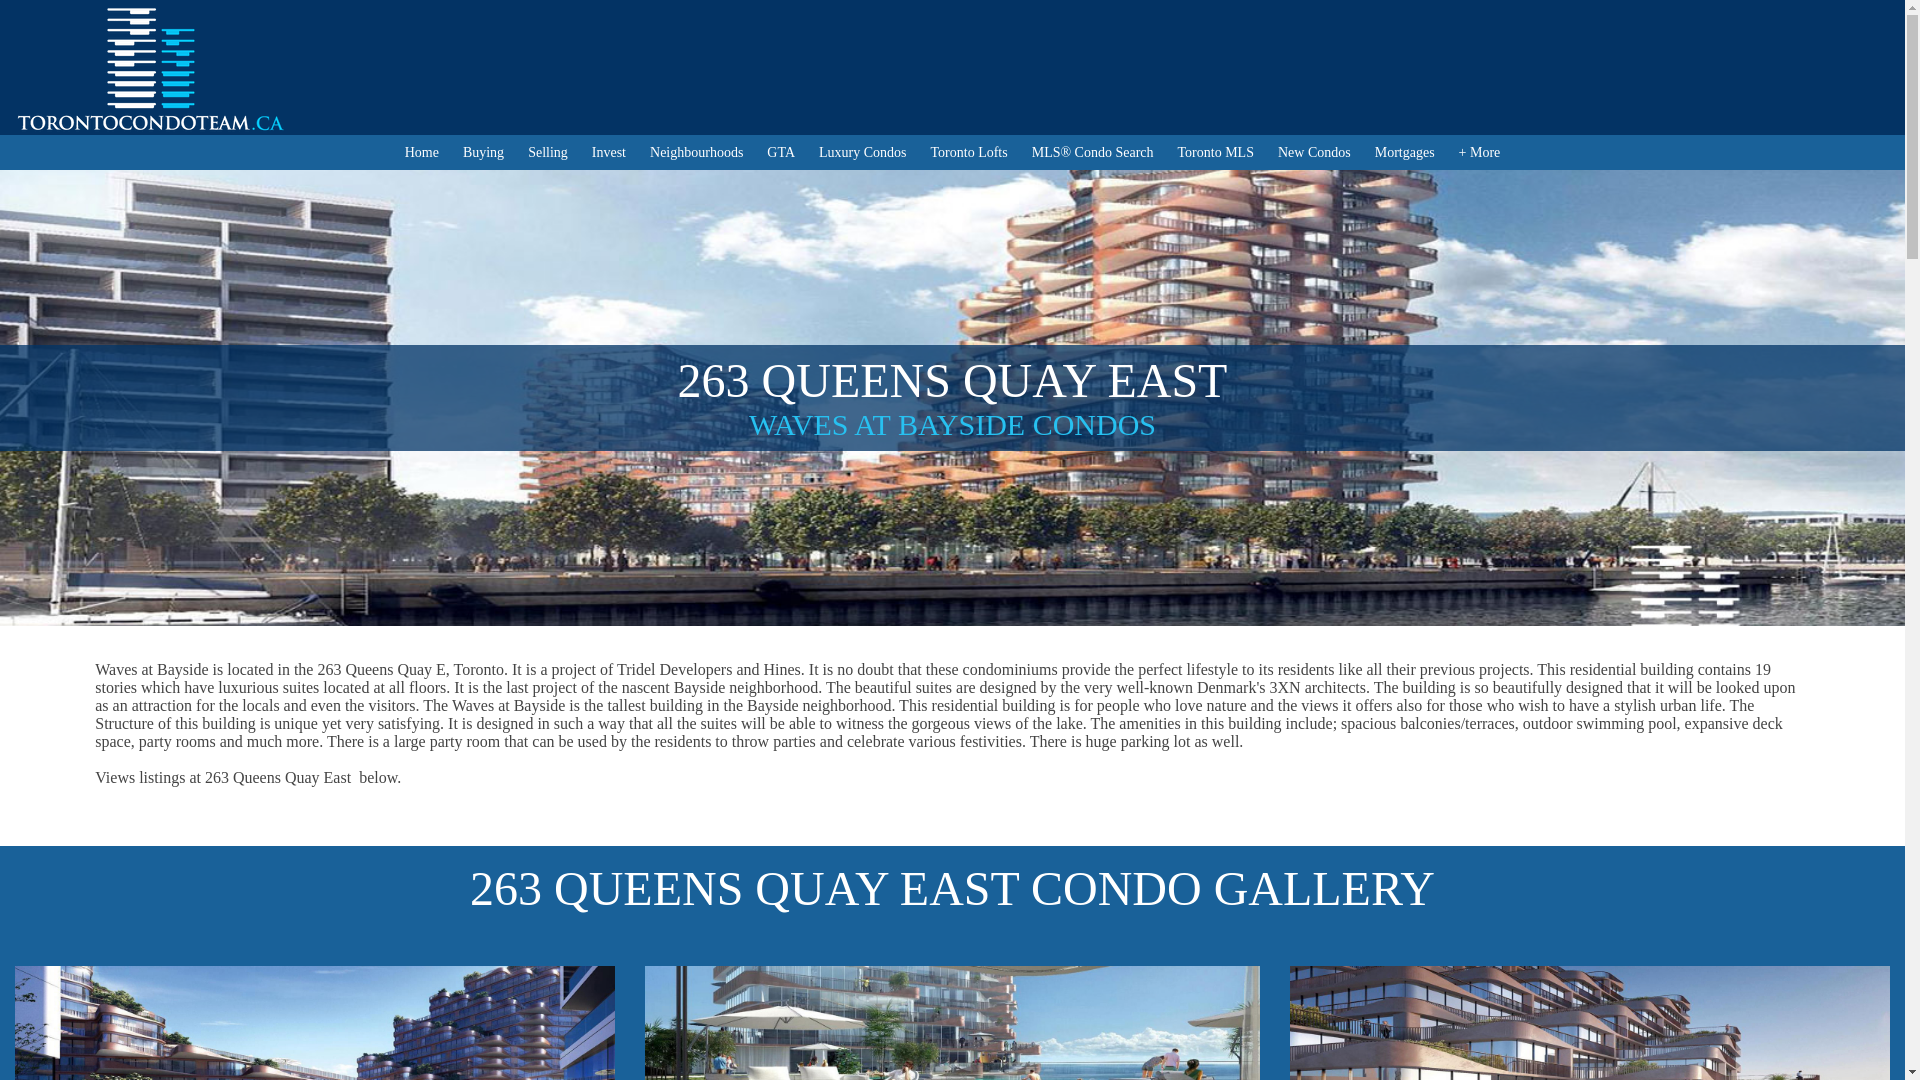 Image resolution: width=1920 pixels, height=1080 pixels. I want to click on Invest, so click(608, 152).